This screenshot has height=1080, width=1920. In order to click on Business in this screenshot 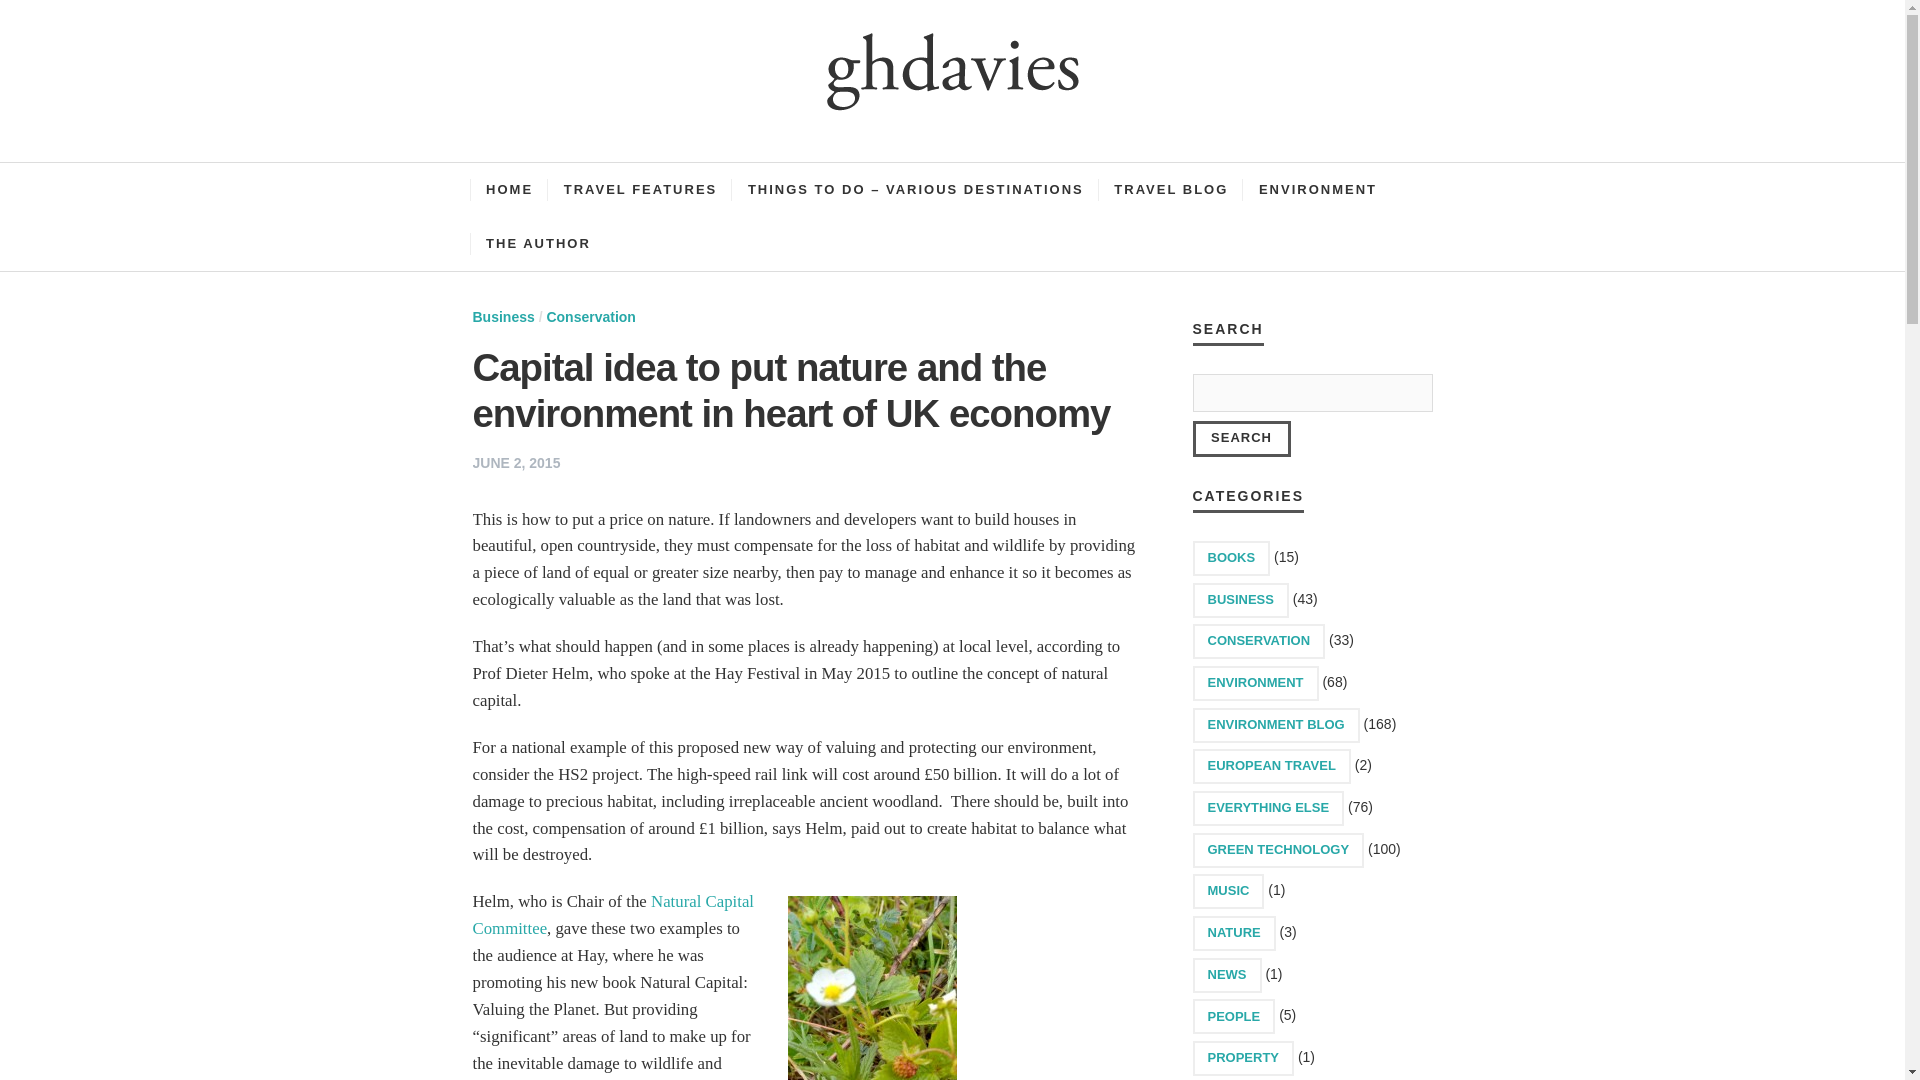, I will do `click(502, 316)`.